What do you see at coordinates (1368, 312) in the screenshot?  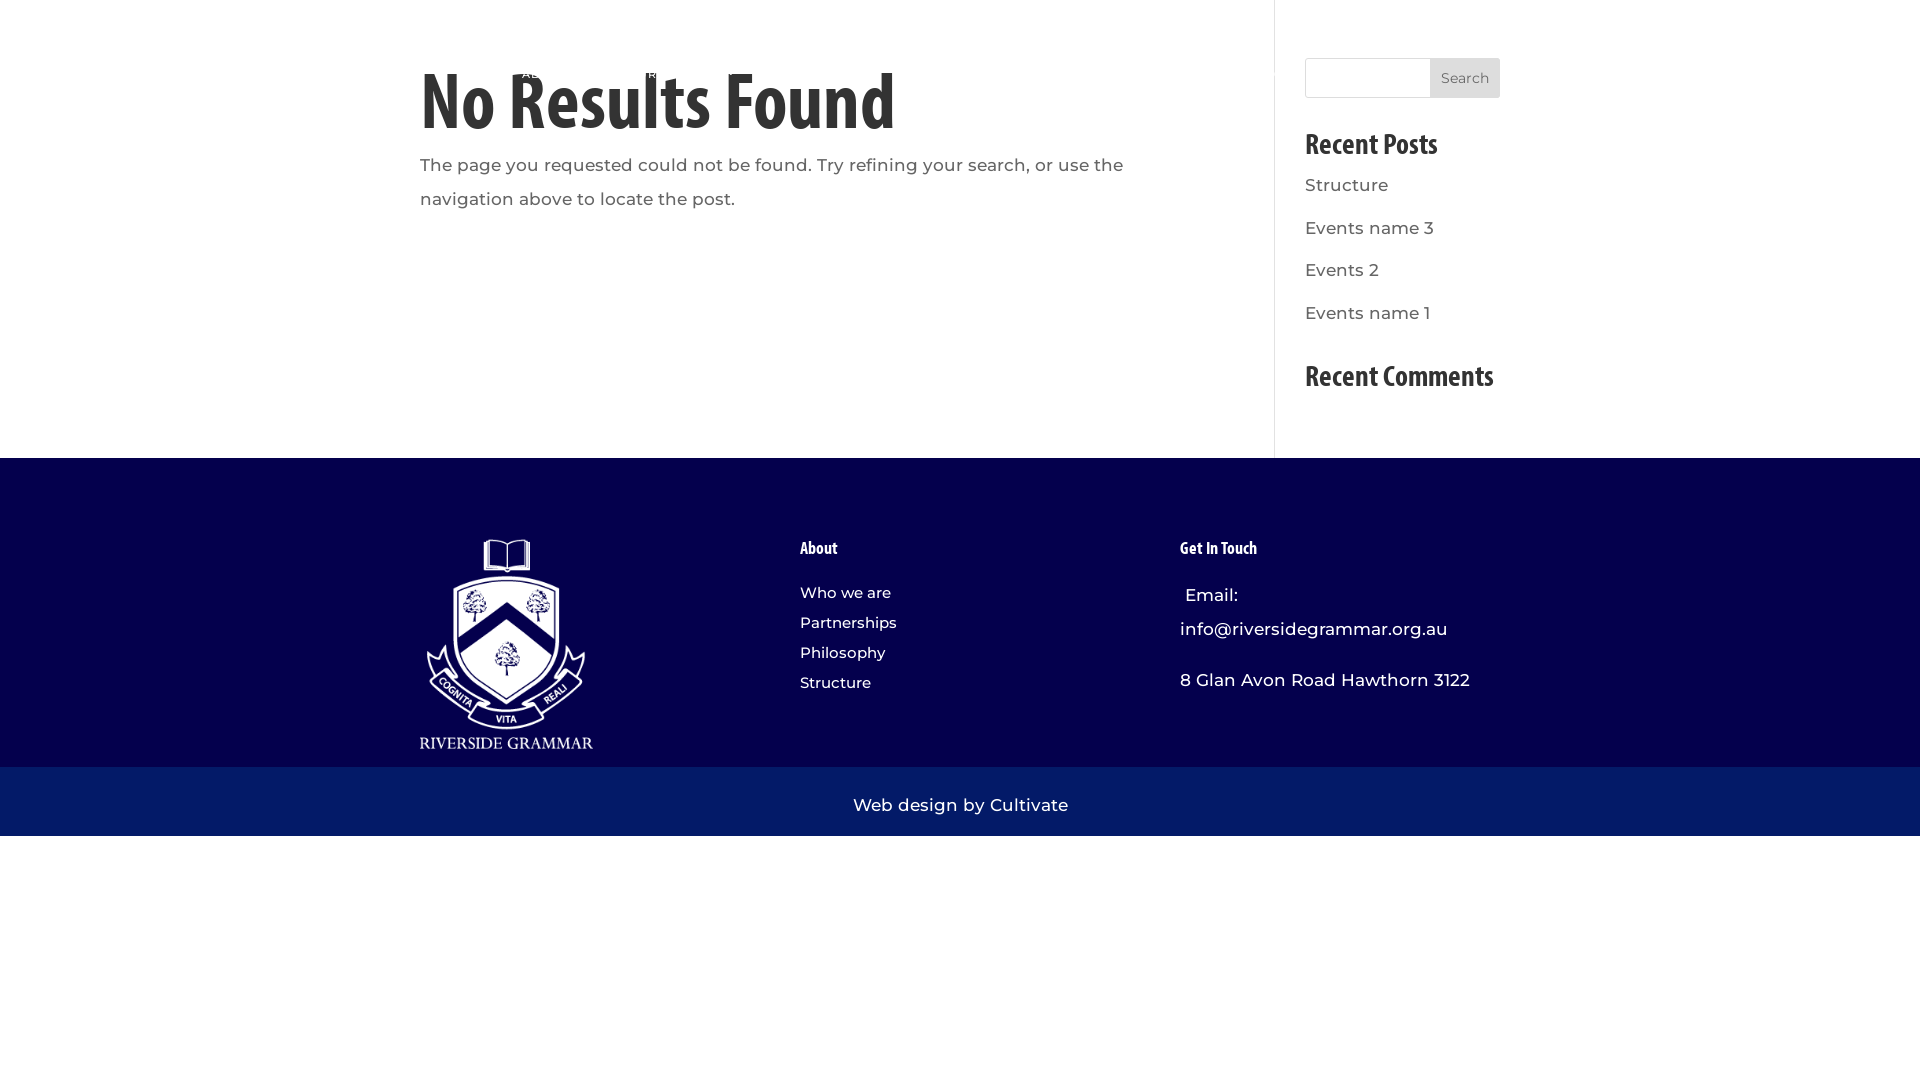 I see `Events name 1` at bounding box center [1368, 312].